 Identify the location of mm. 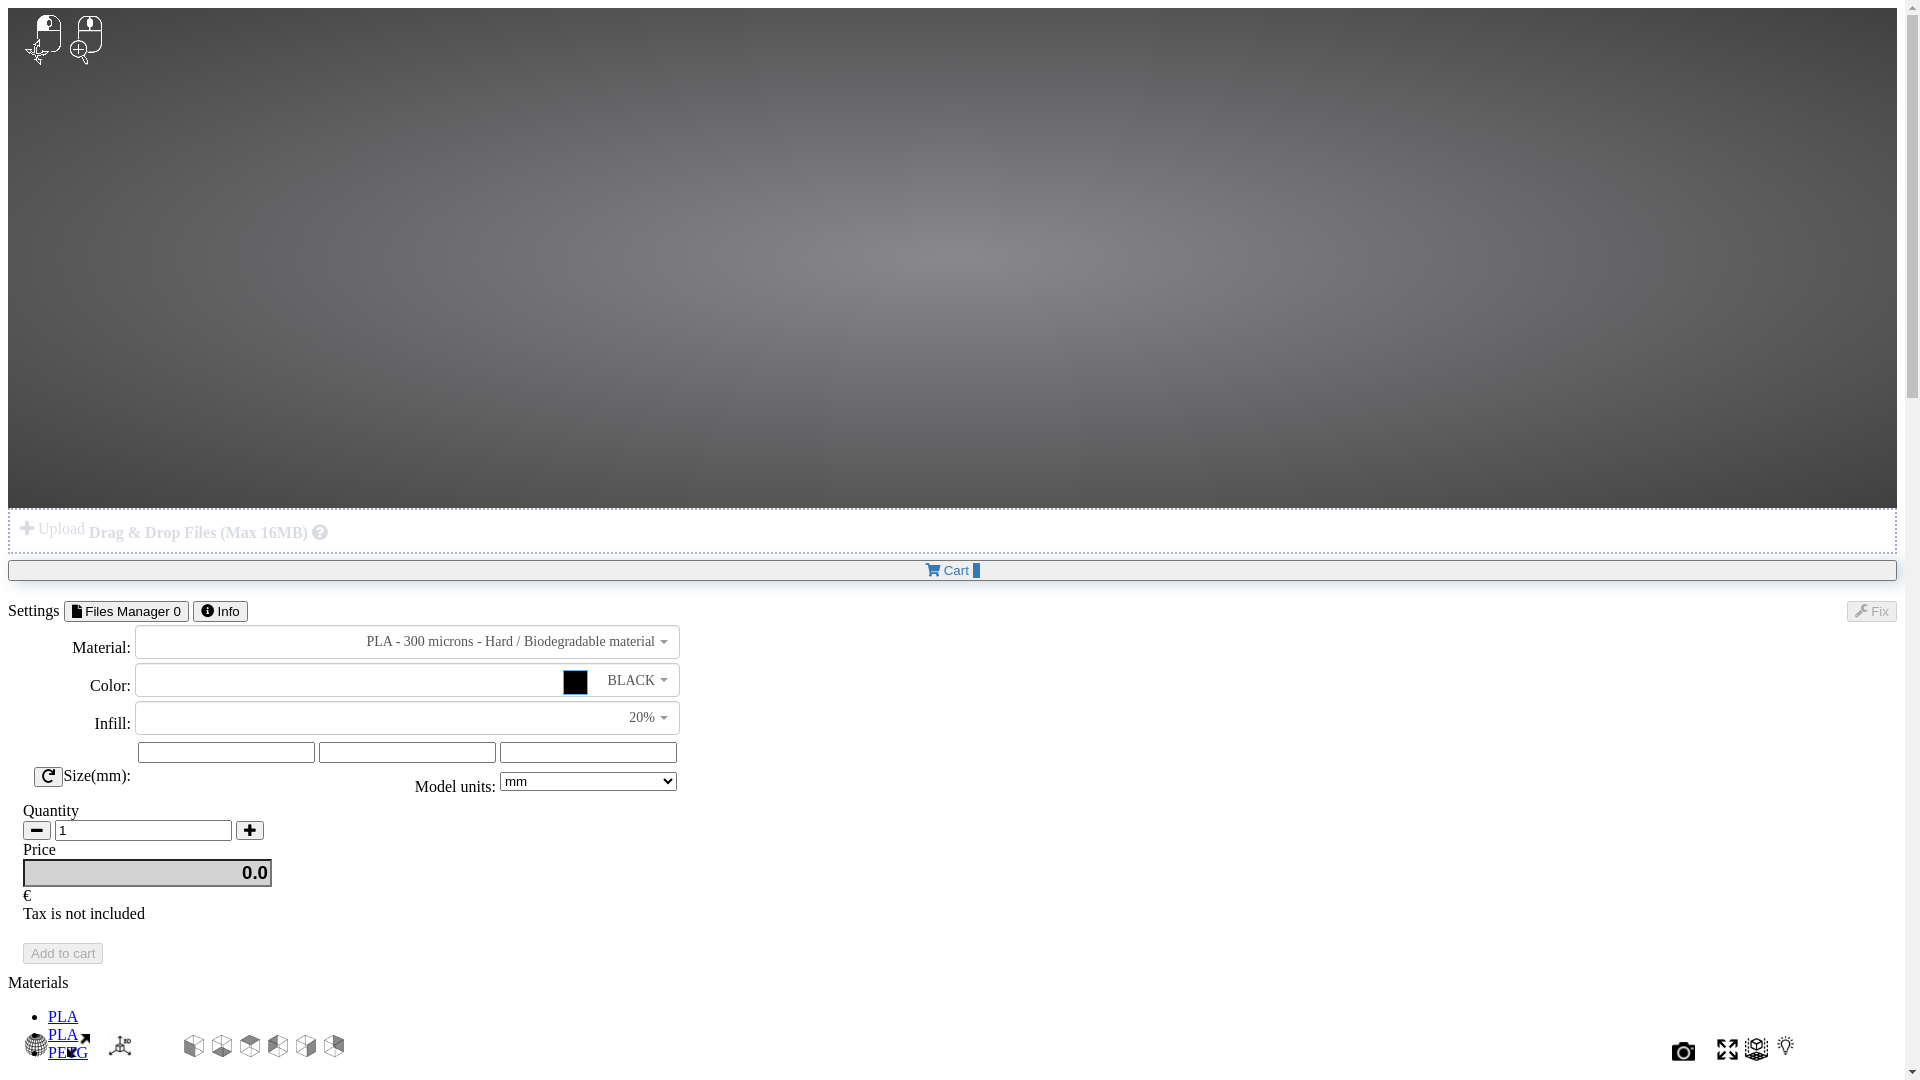
(226, 752).